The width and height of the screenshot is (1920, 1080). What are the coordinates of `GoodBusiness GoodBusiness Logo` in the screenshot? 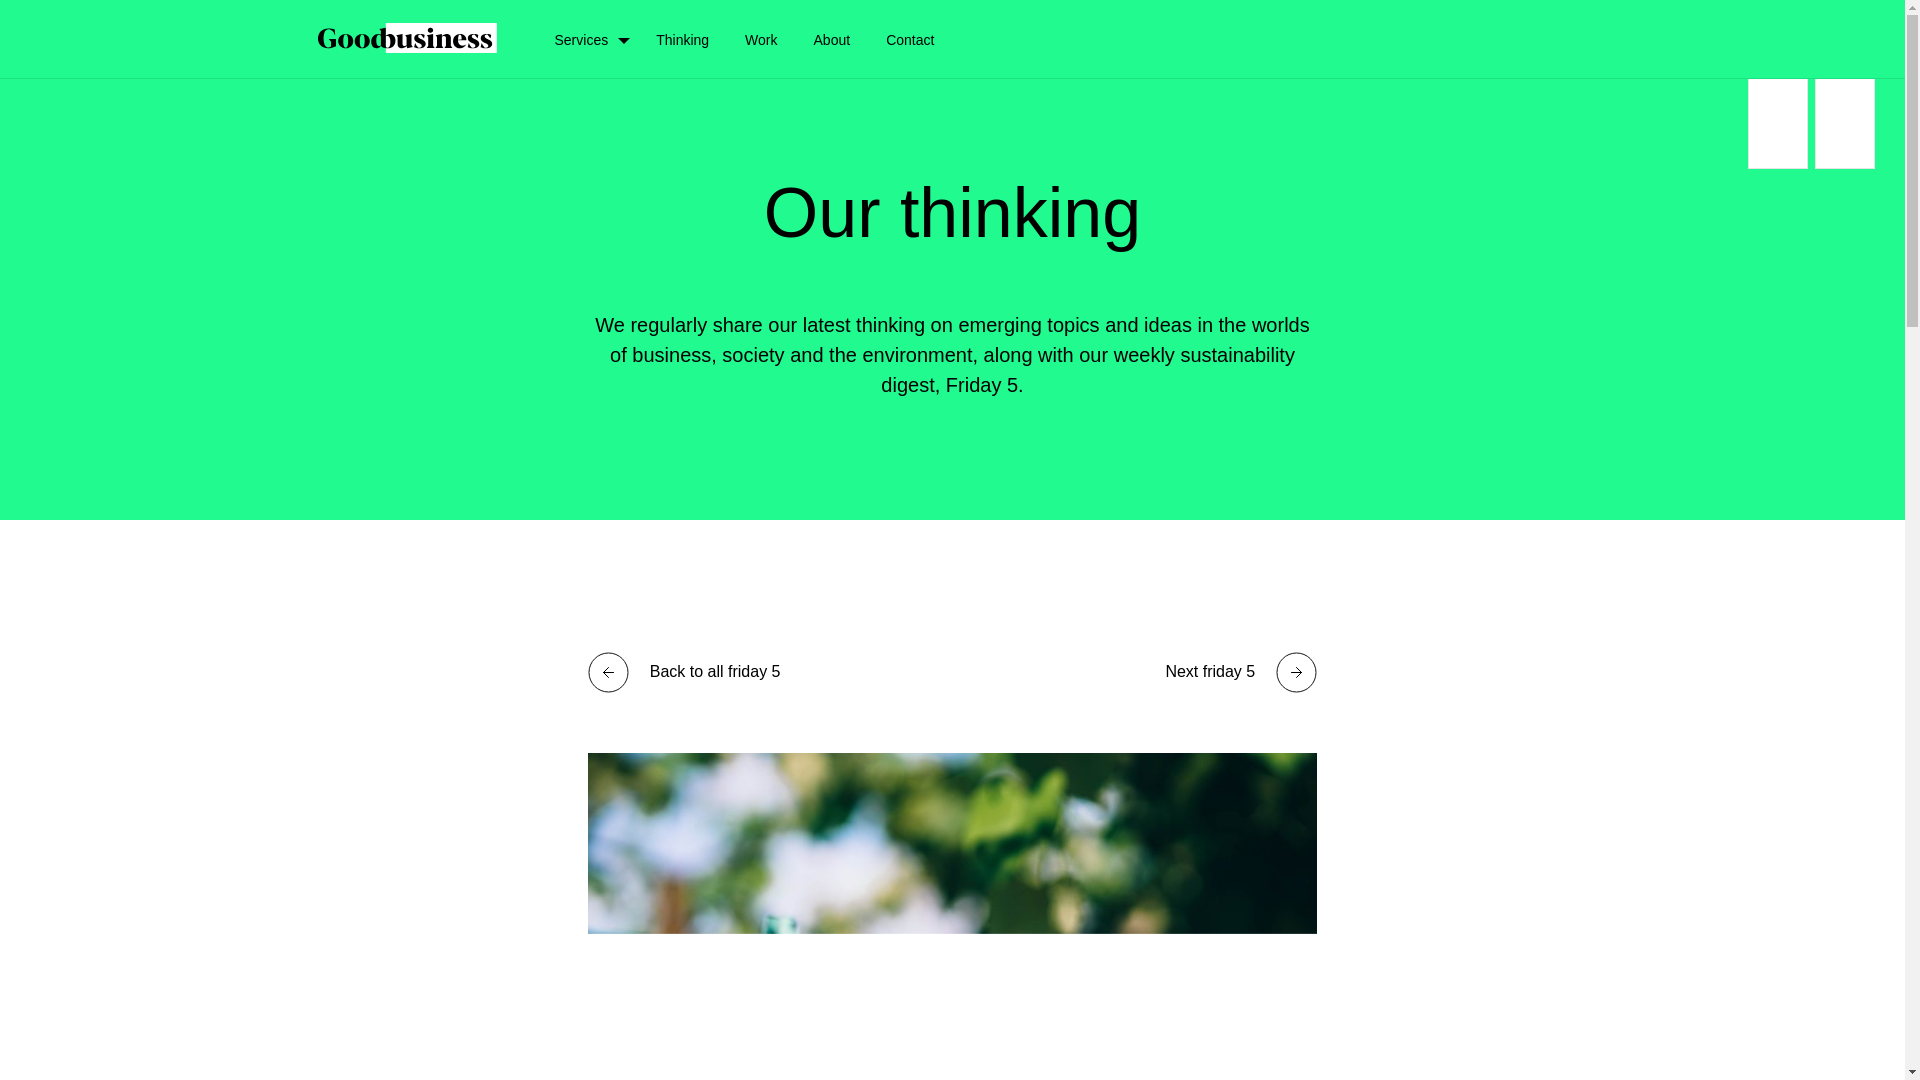 It's located at (408, 36).